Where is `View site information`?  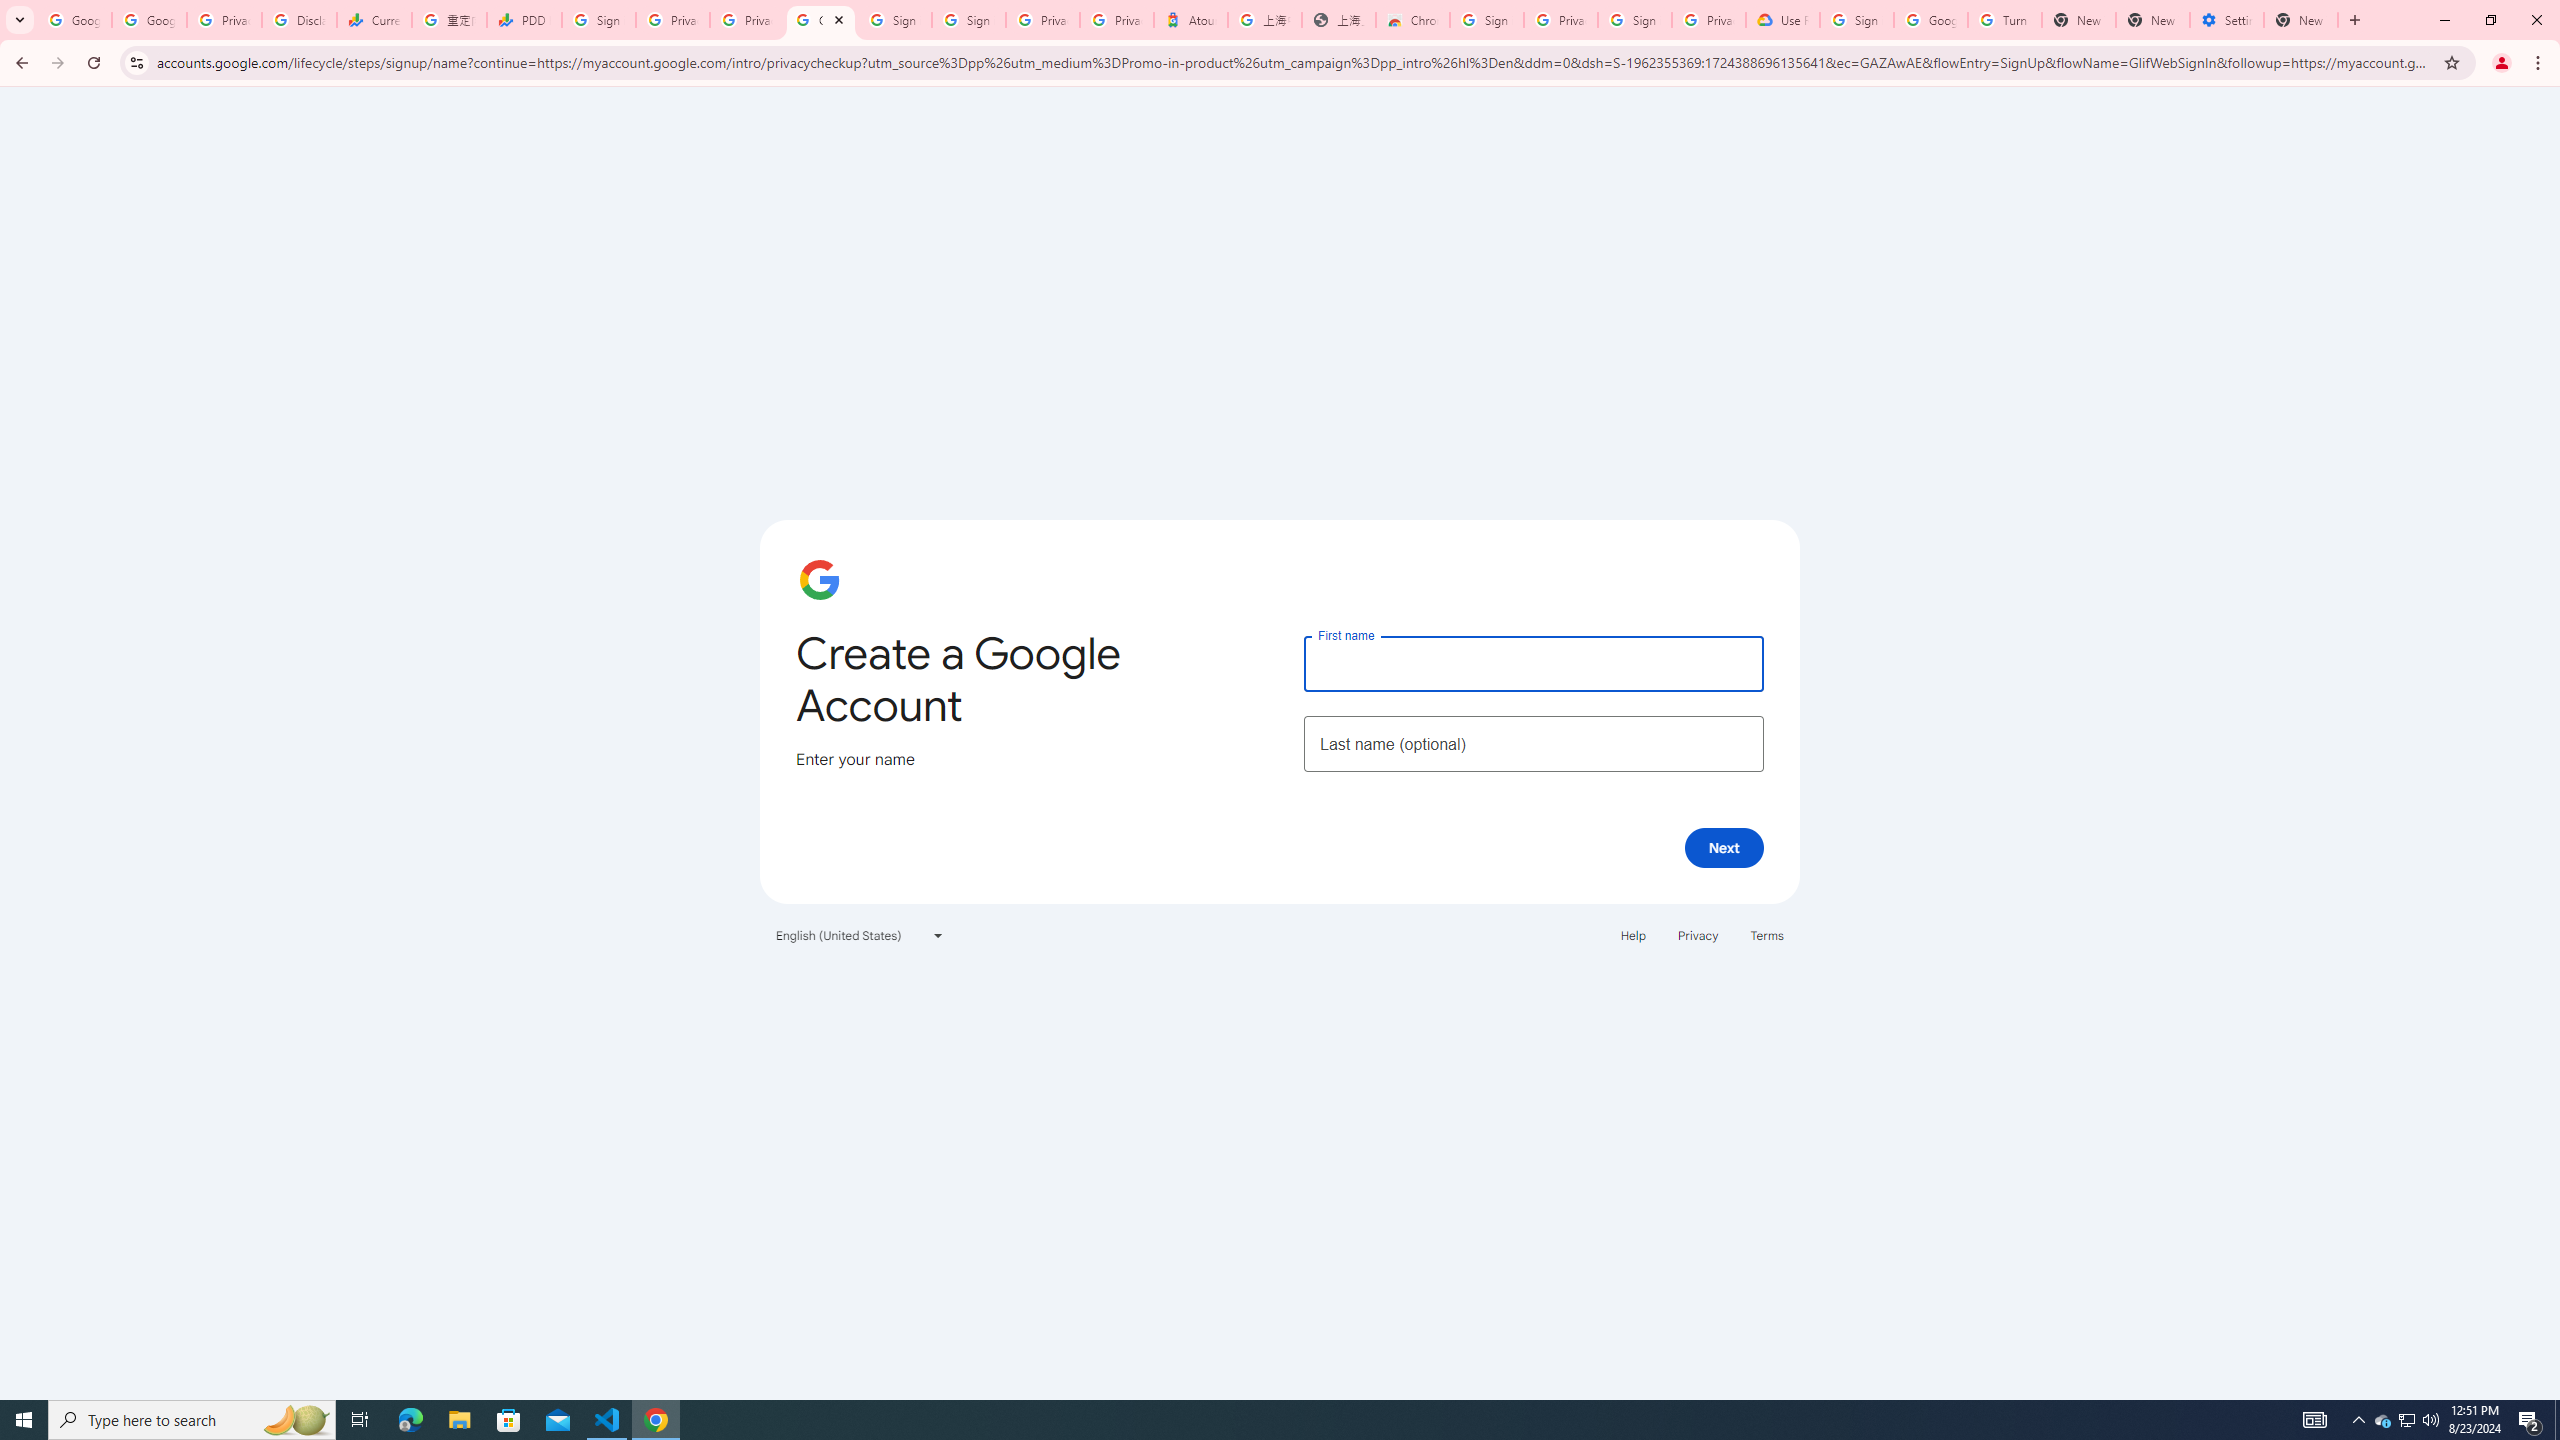
View site information is located at coordinates (136, 62).